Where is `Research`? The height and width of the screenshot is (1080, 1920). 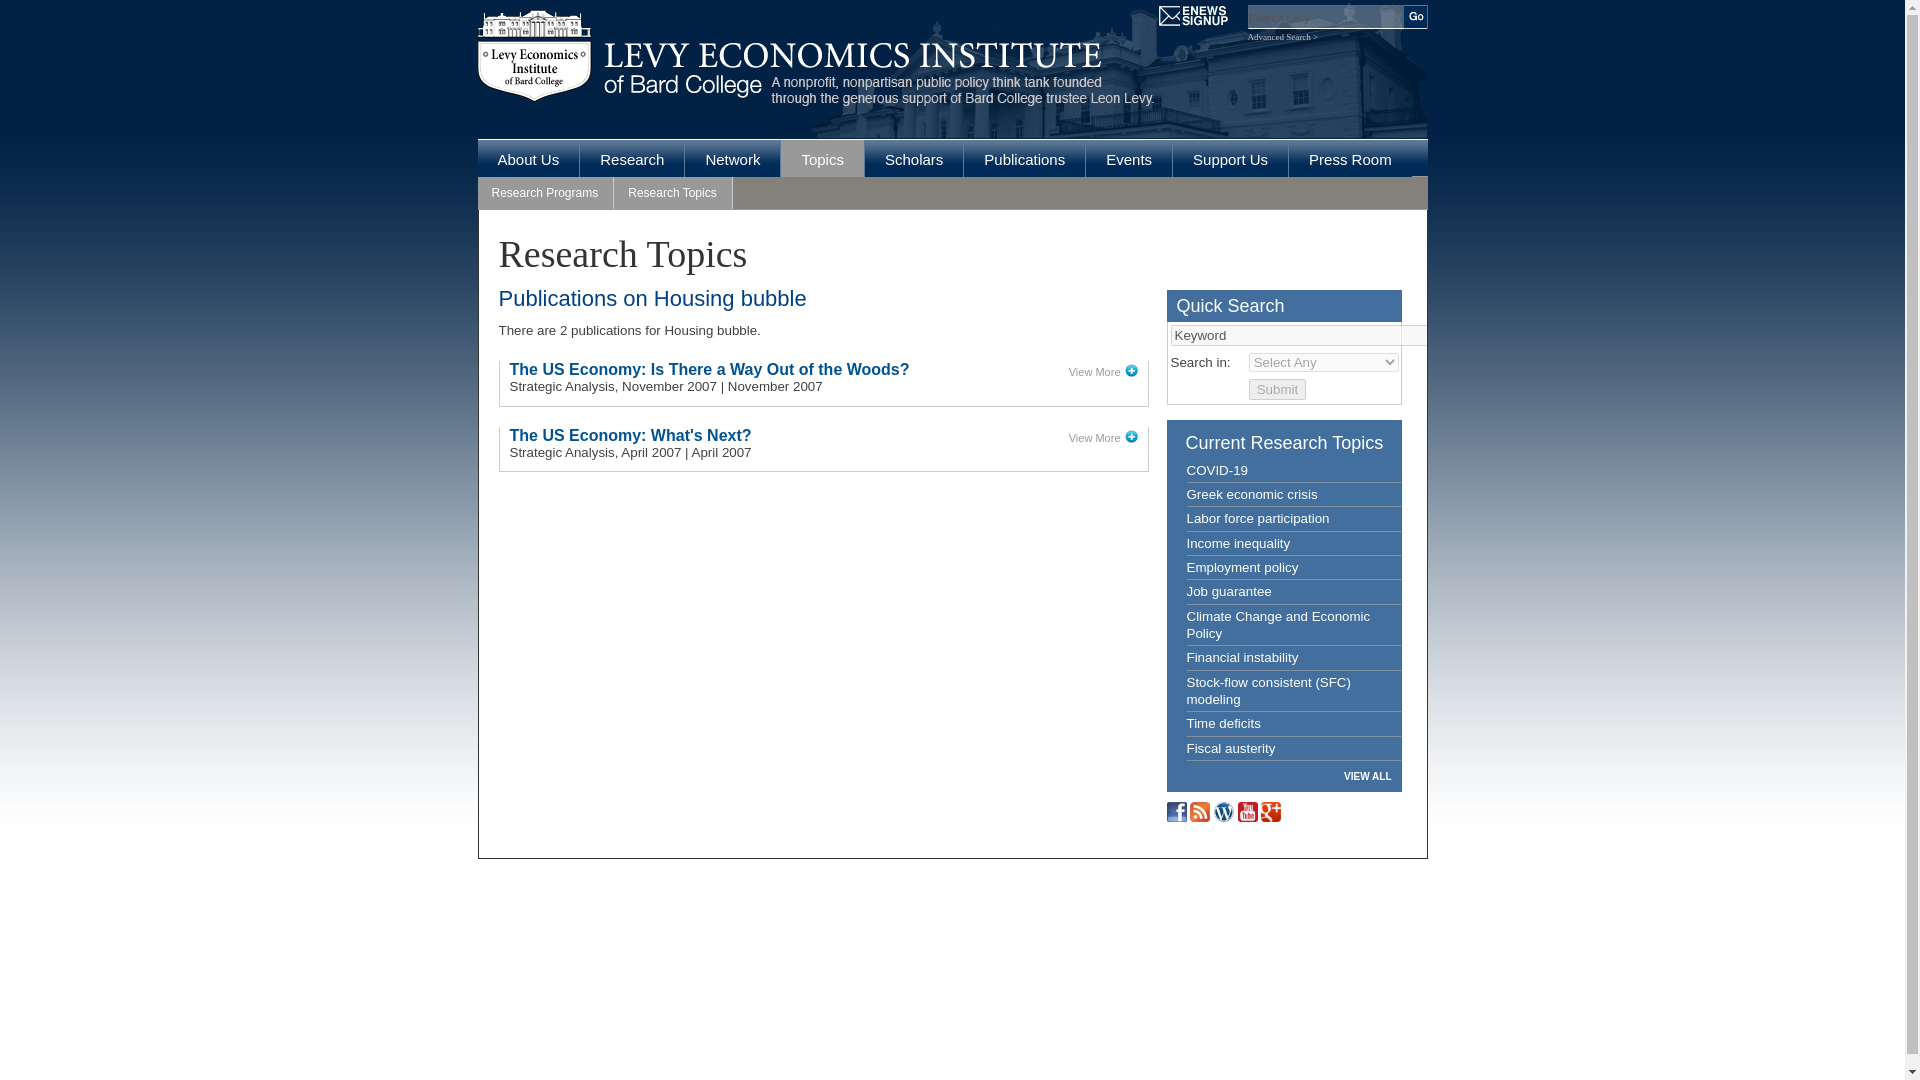 Research is located at coordinates (631, 158).